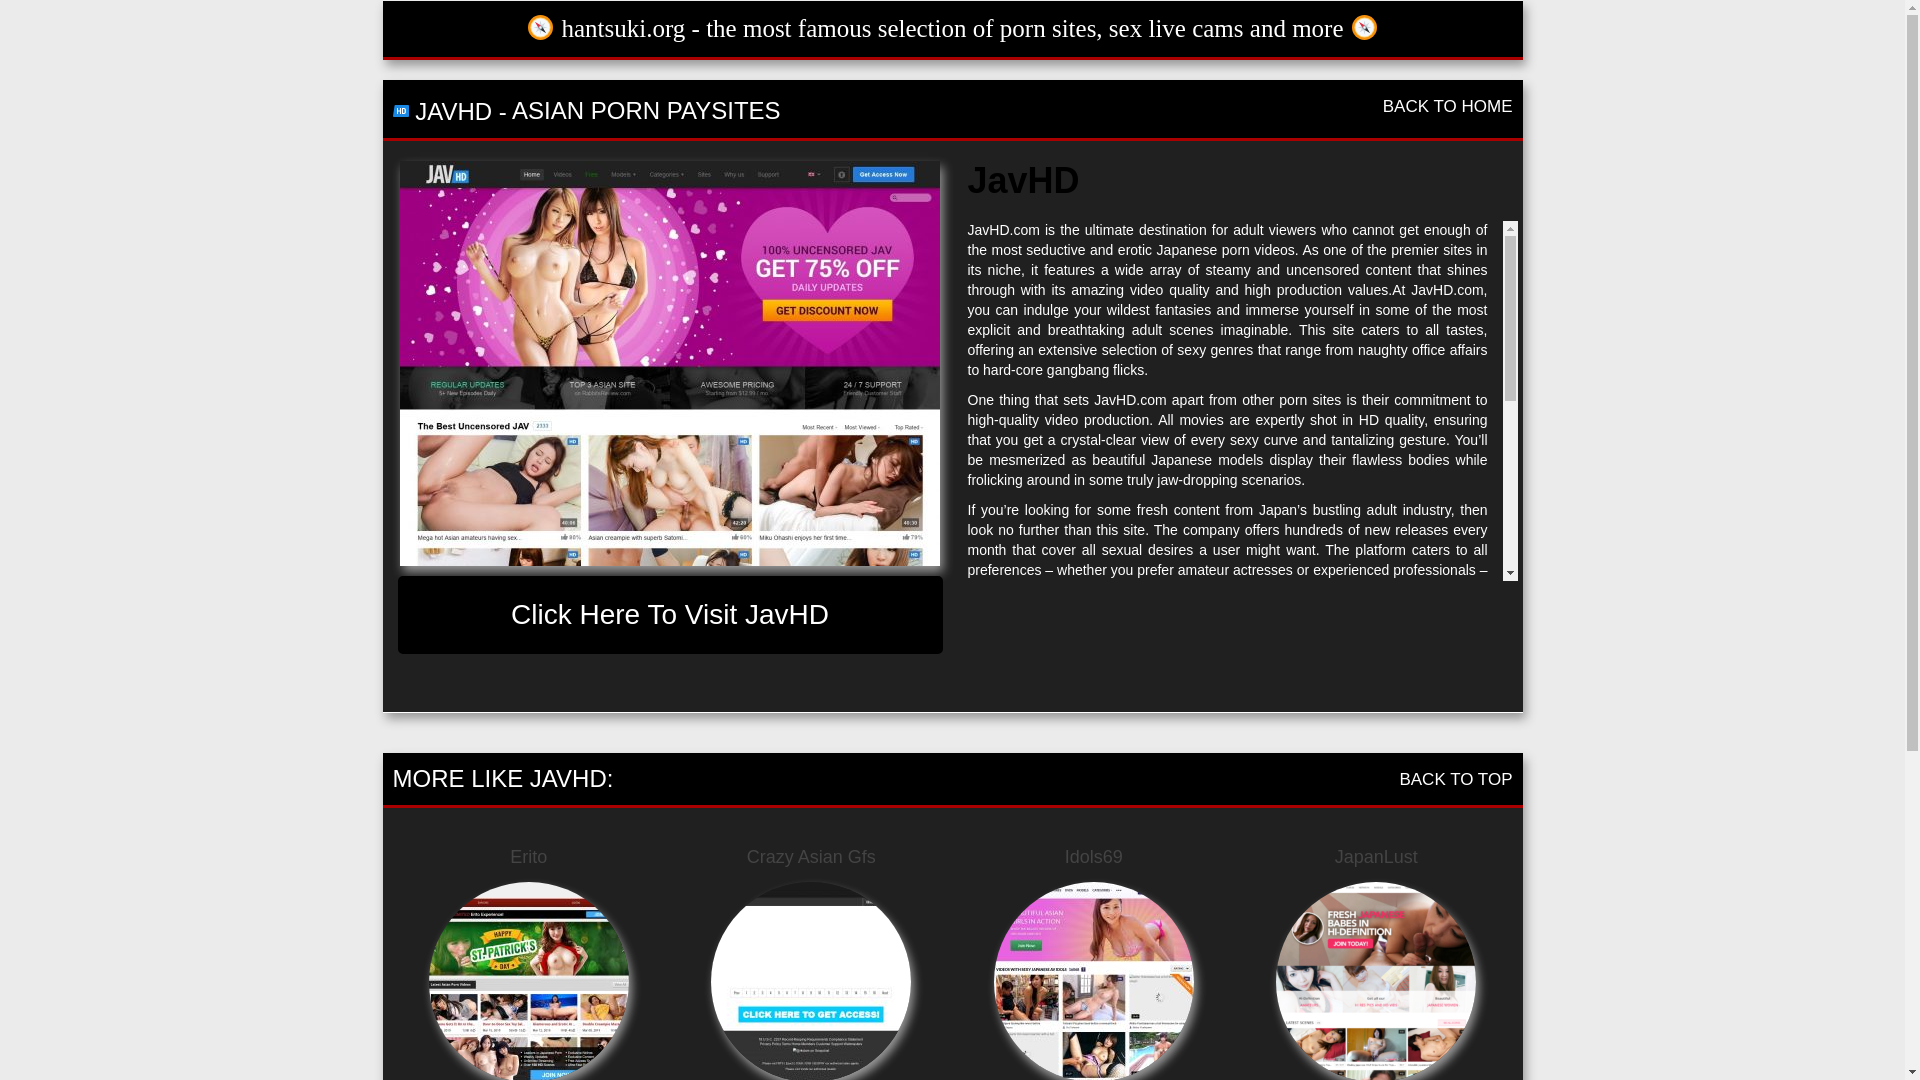 The height and width of the screenshot is (1080, 1920). Describe the element at coordinates (1456, 780) in the screenshot. I see `BACK TO TOP` at that location.